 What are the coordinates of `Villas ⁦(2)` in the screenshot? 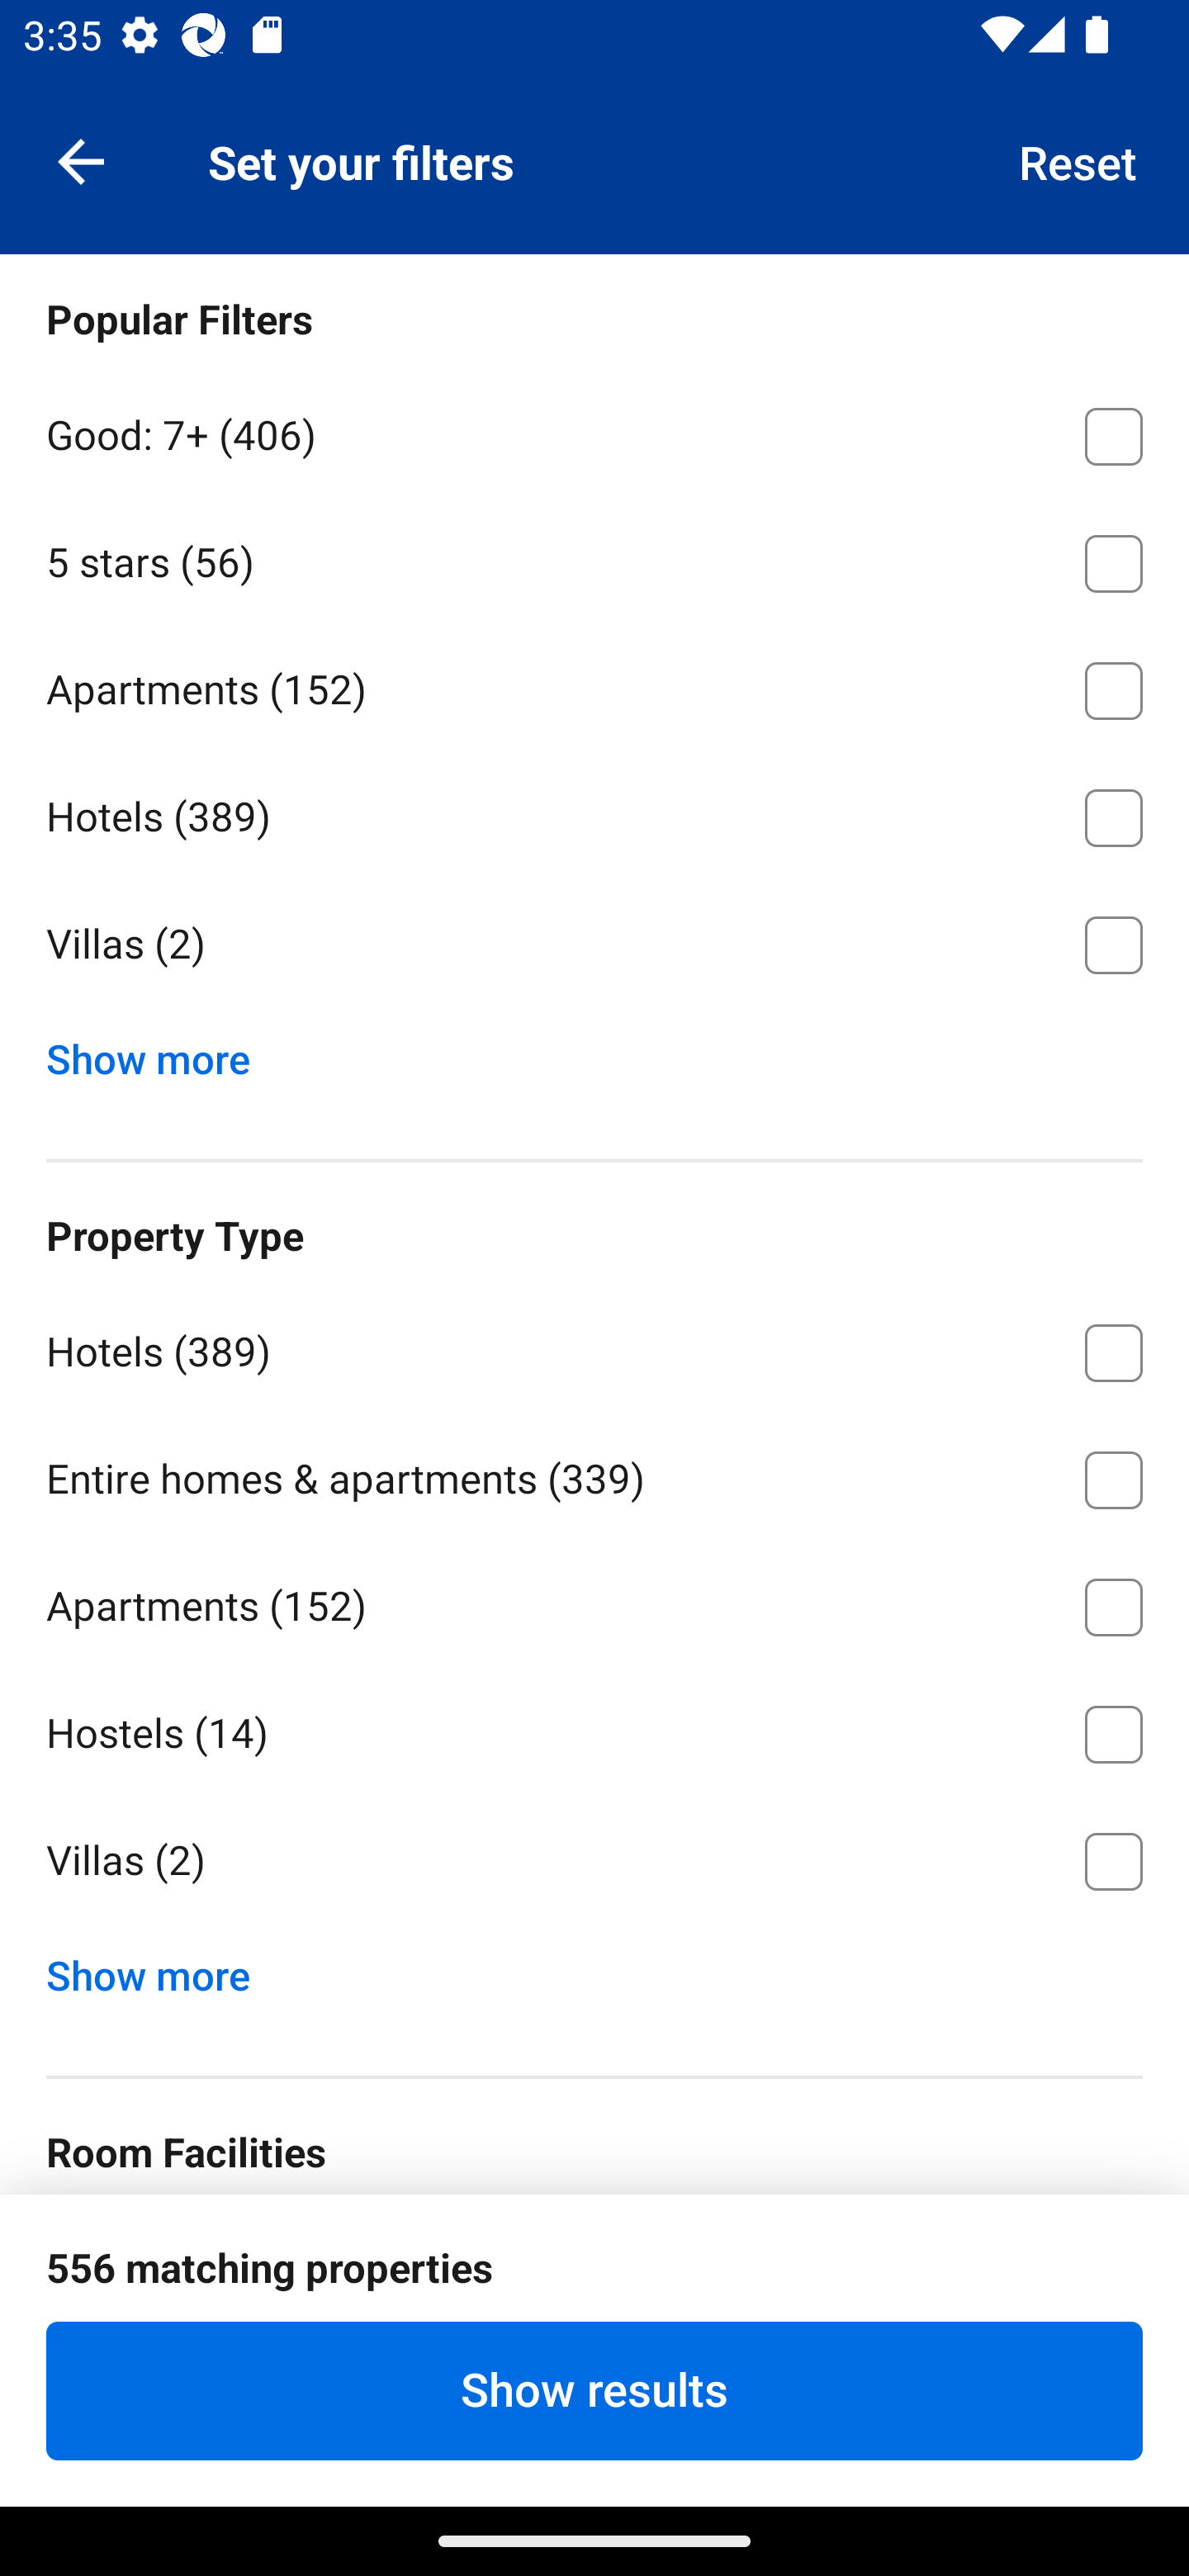 It's located at (594, 945).